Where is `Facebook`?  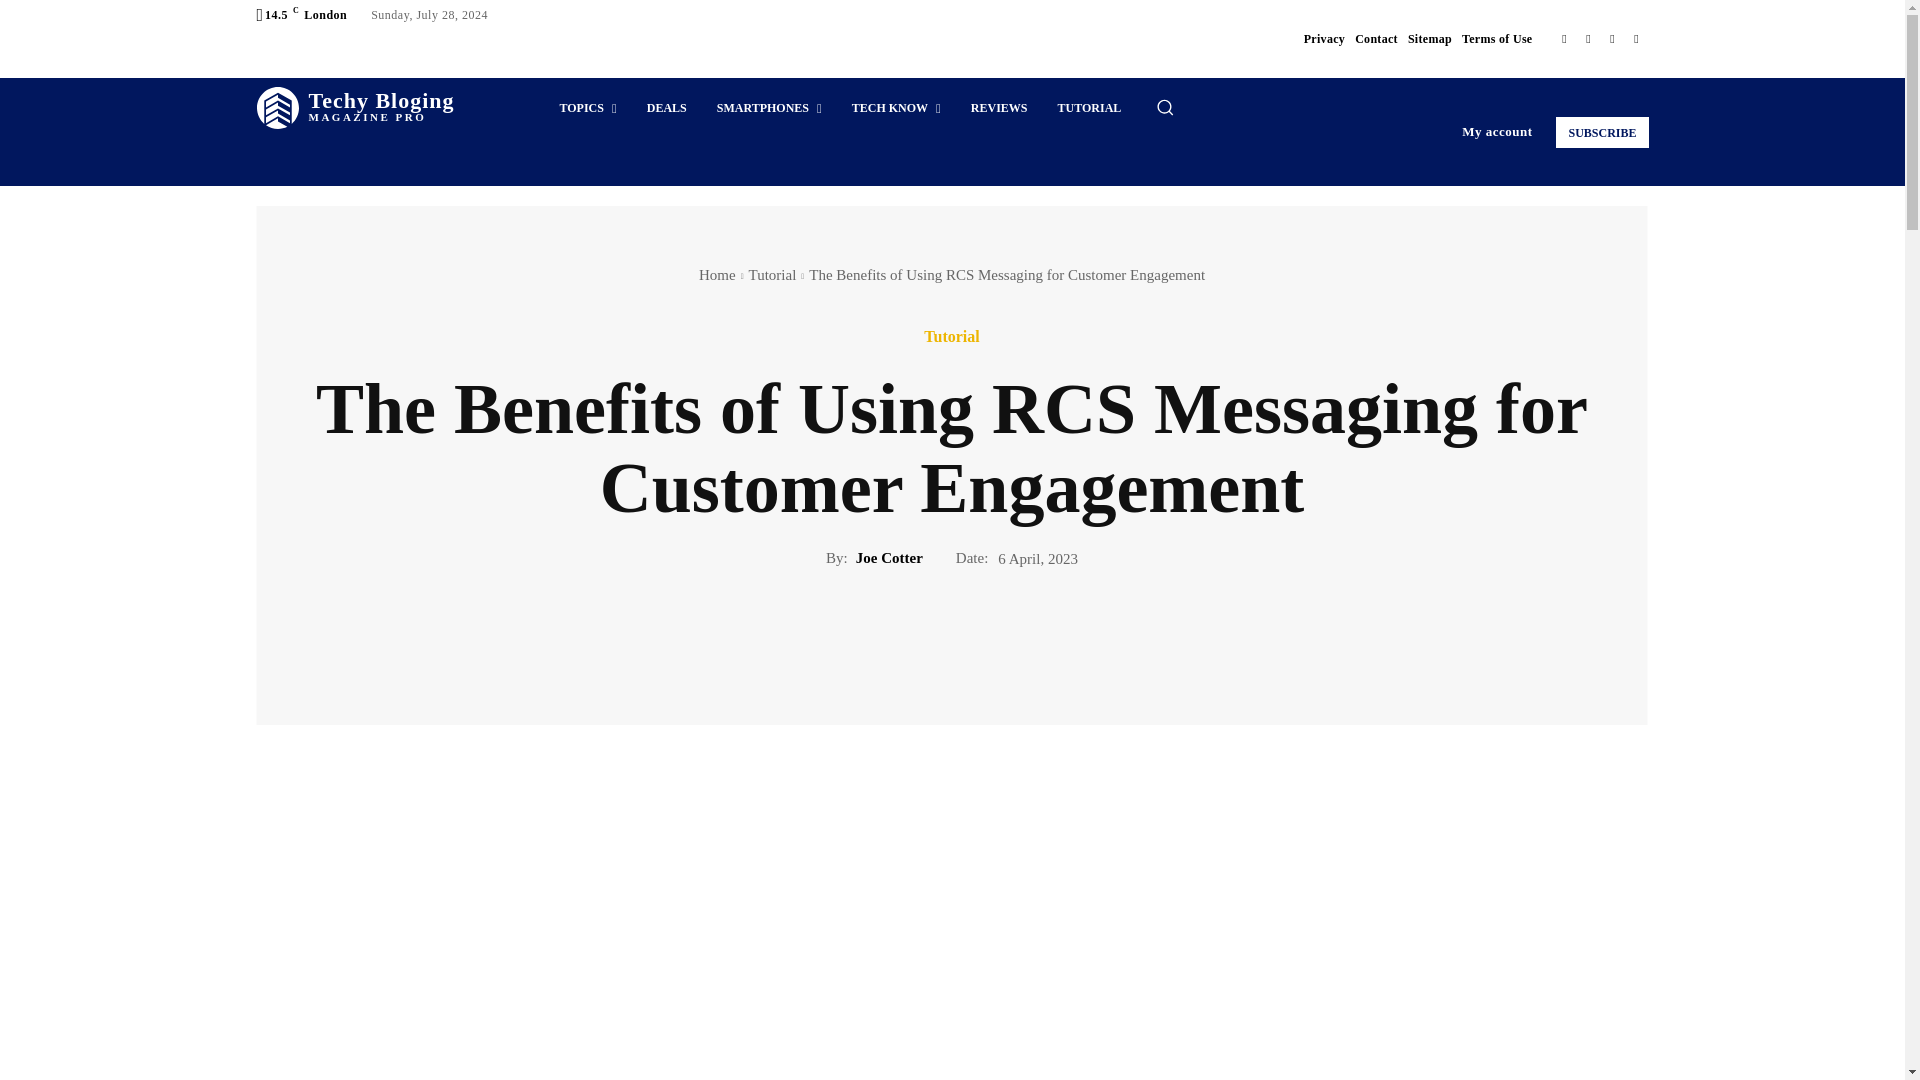
Facebook is located at coordinates (666, 108).